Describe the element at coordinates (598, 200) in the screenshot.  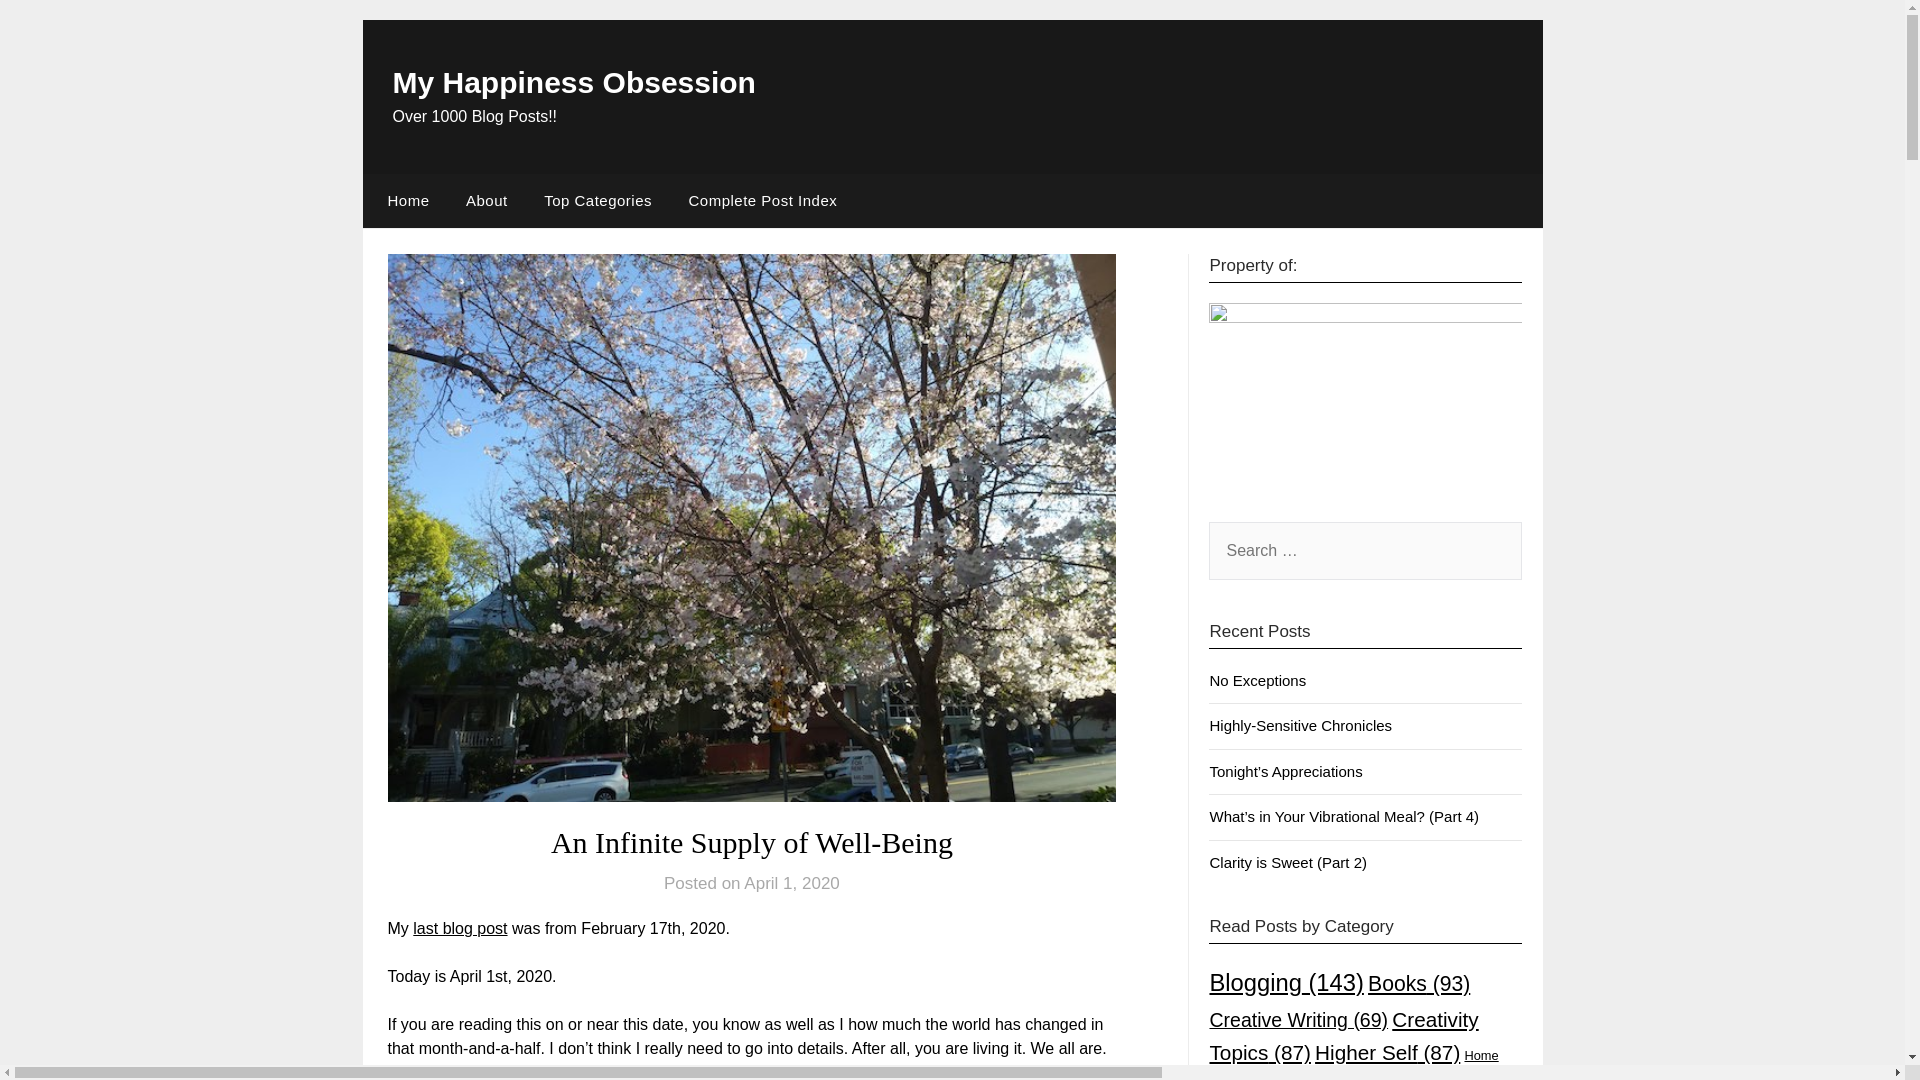
I see `Top Categories` at that location.